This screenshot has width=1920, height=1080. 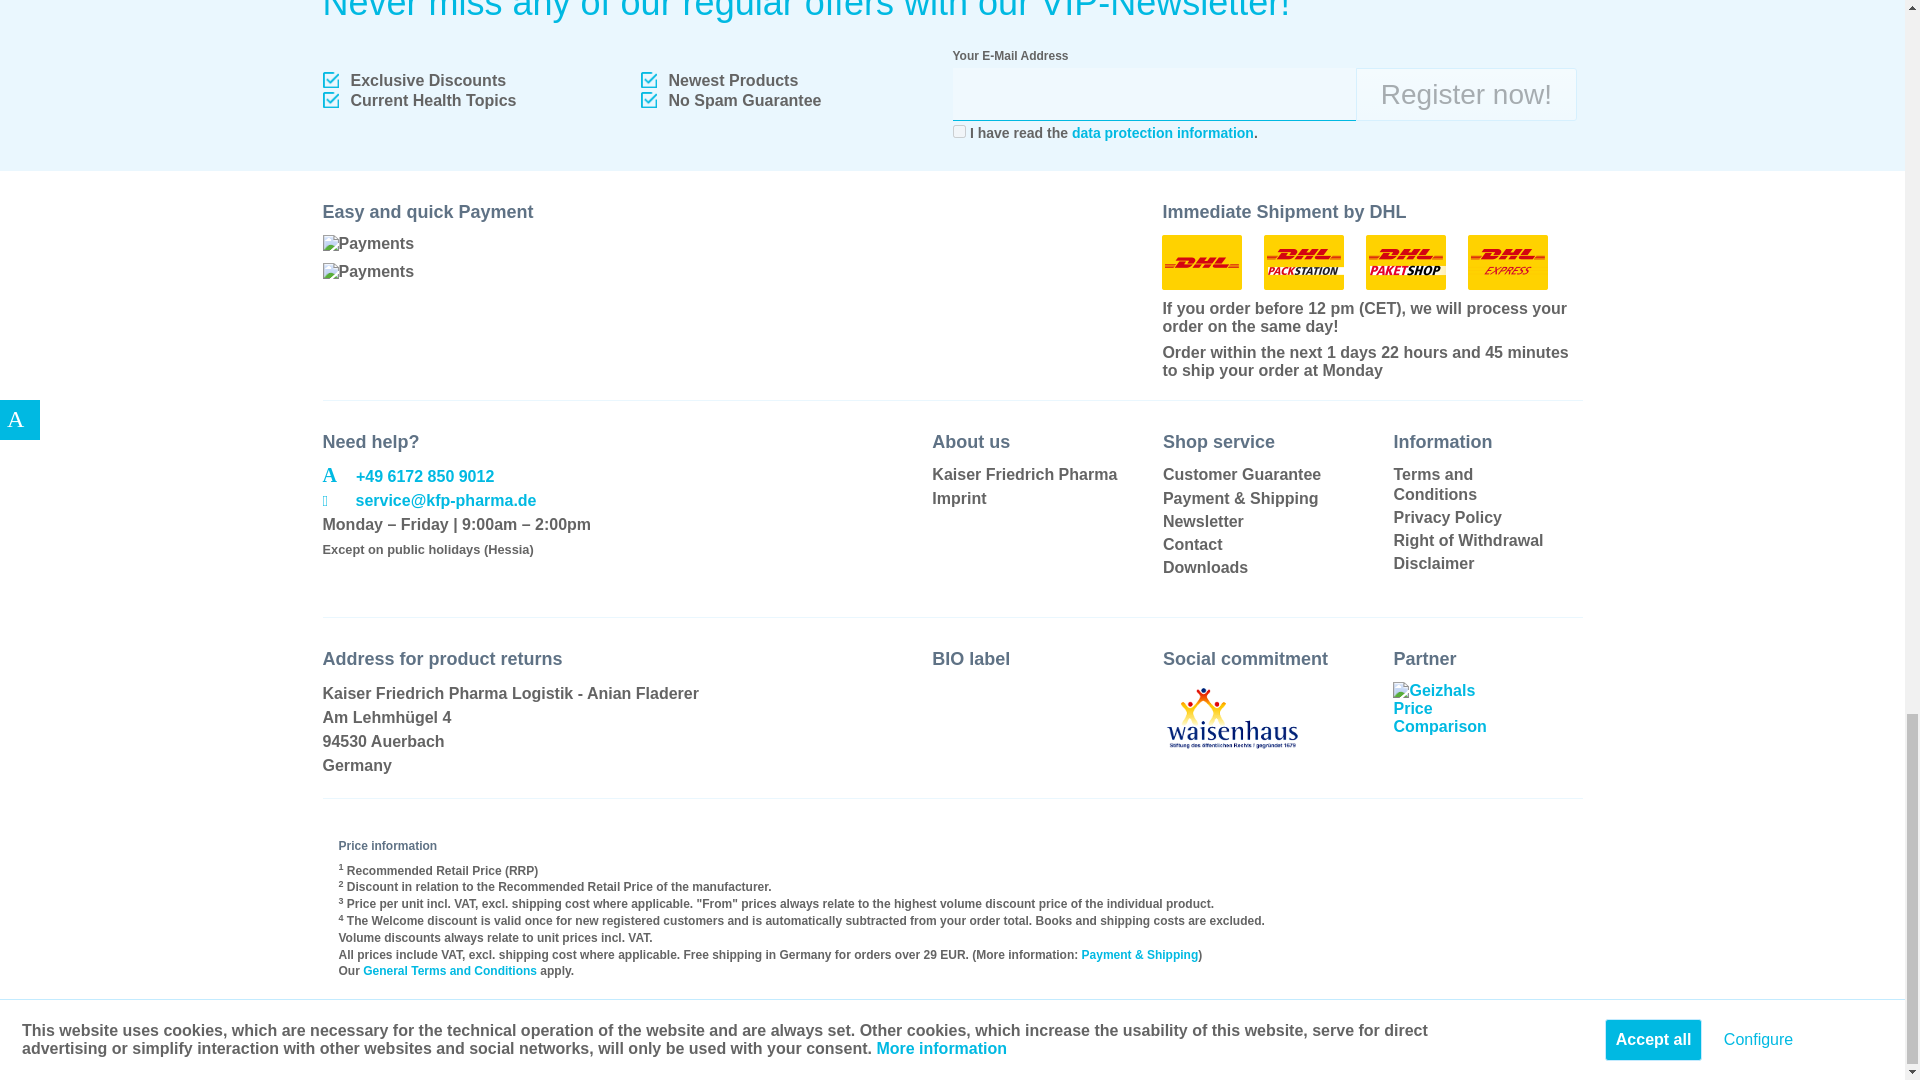 What do you see at coordinates (958, 132) in the screenshot?
I see `1` at bounding box center [958, 132].